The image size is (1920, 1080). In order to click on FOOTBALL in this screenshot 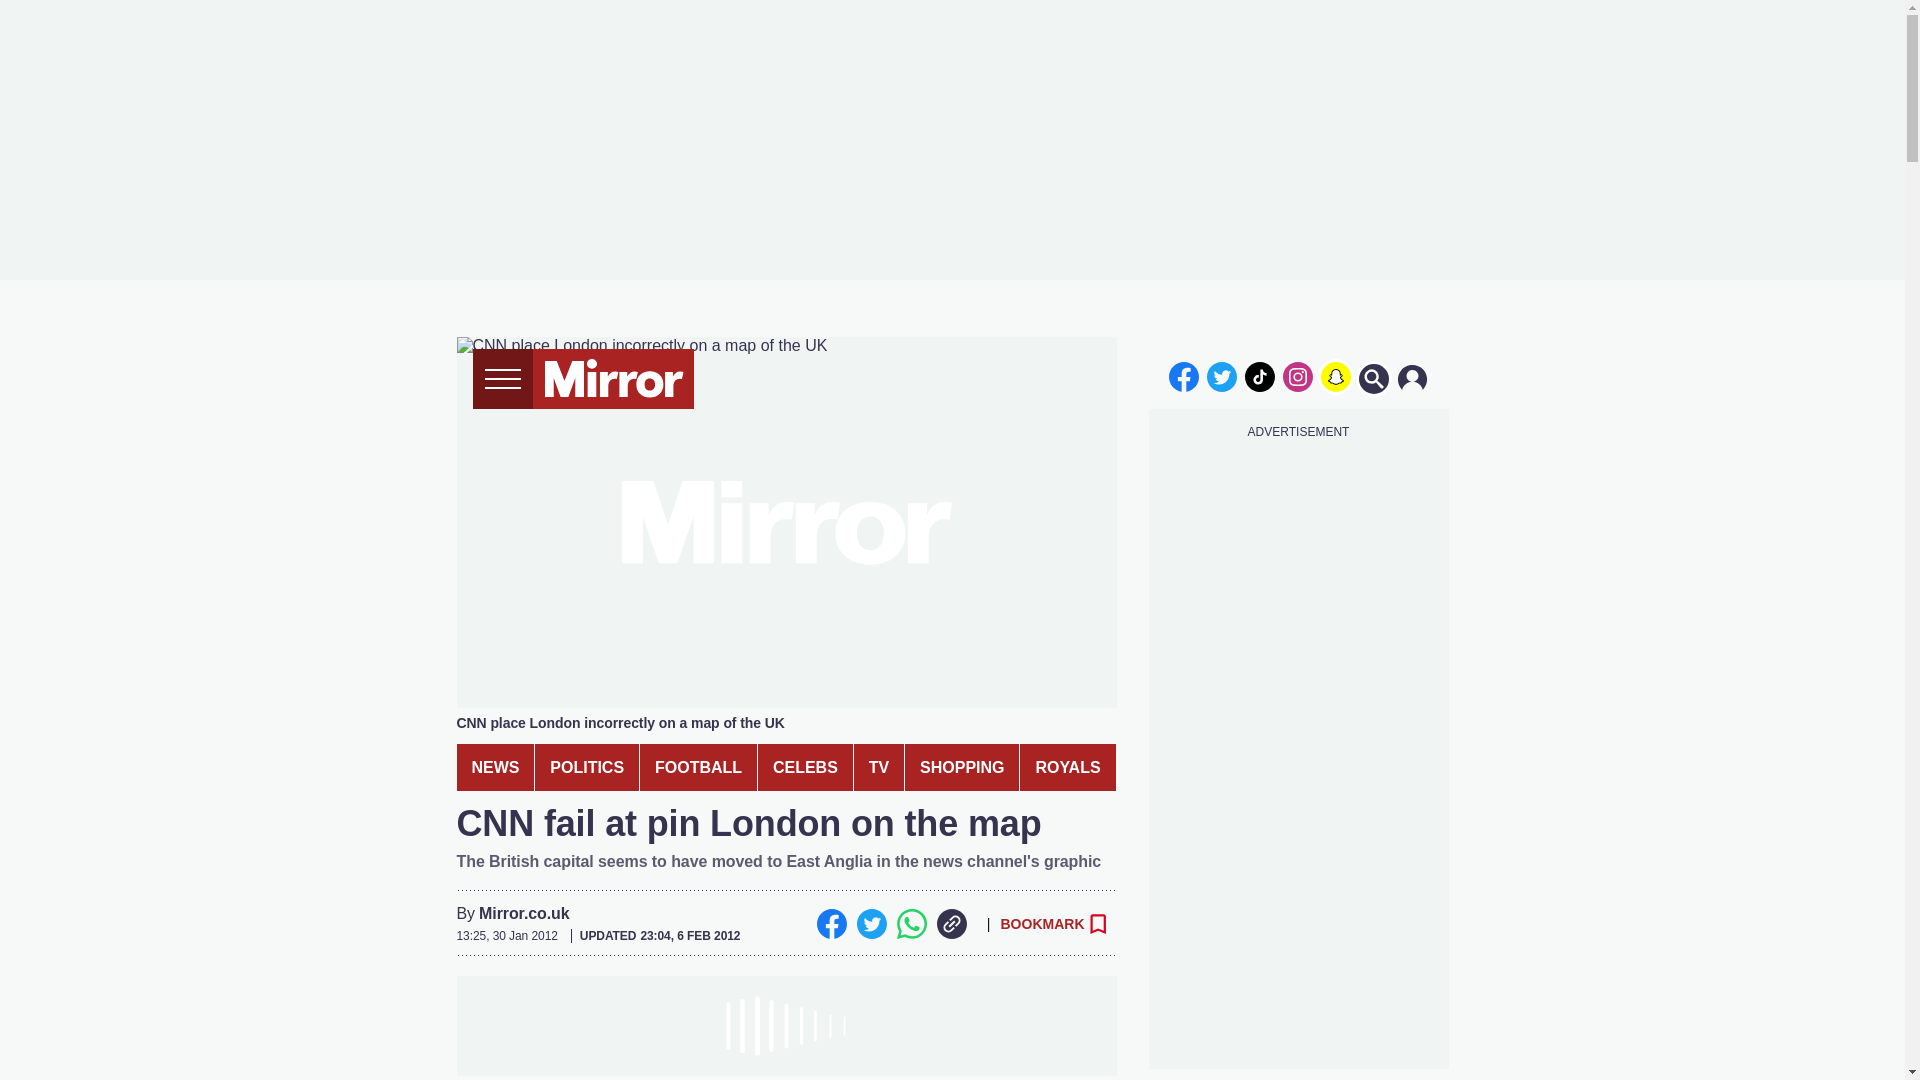, I will do `click(698, 767)`.